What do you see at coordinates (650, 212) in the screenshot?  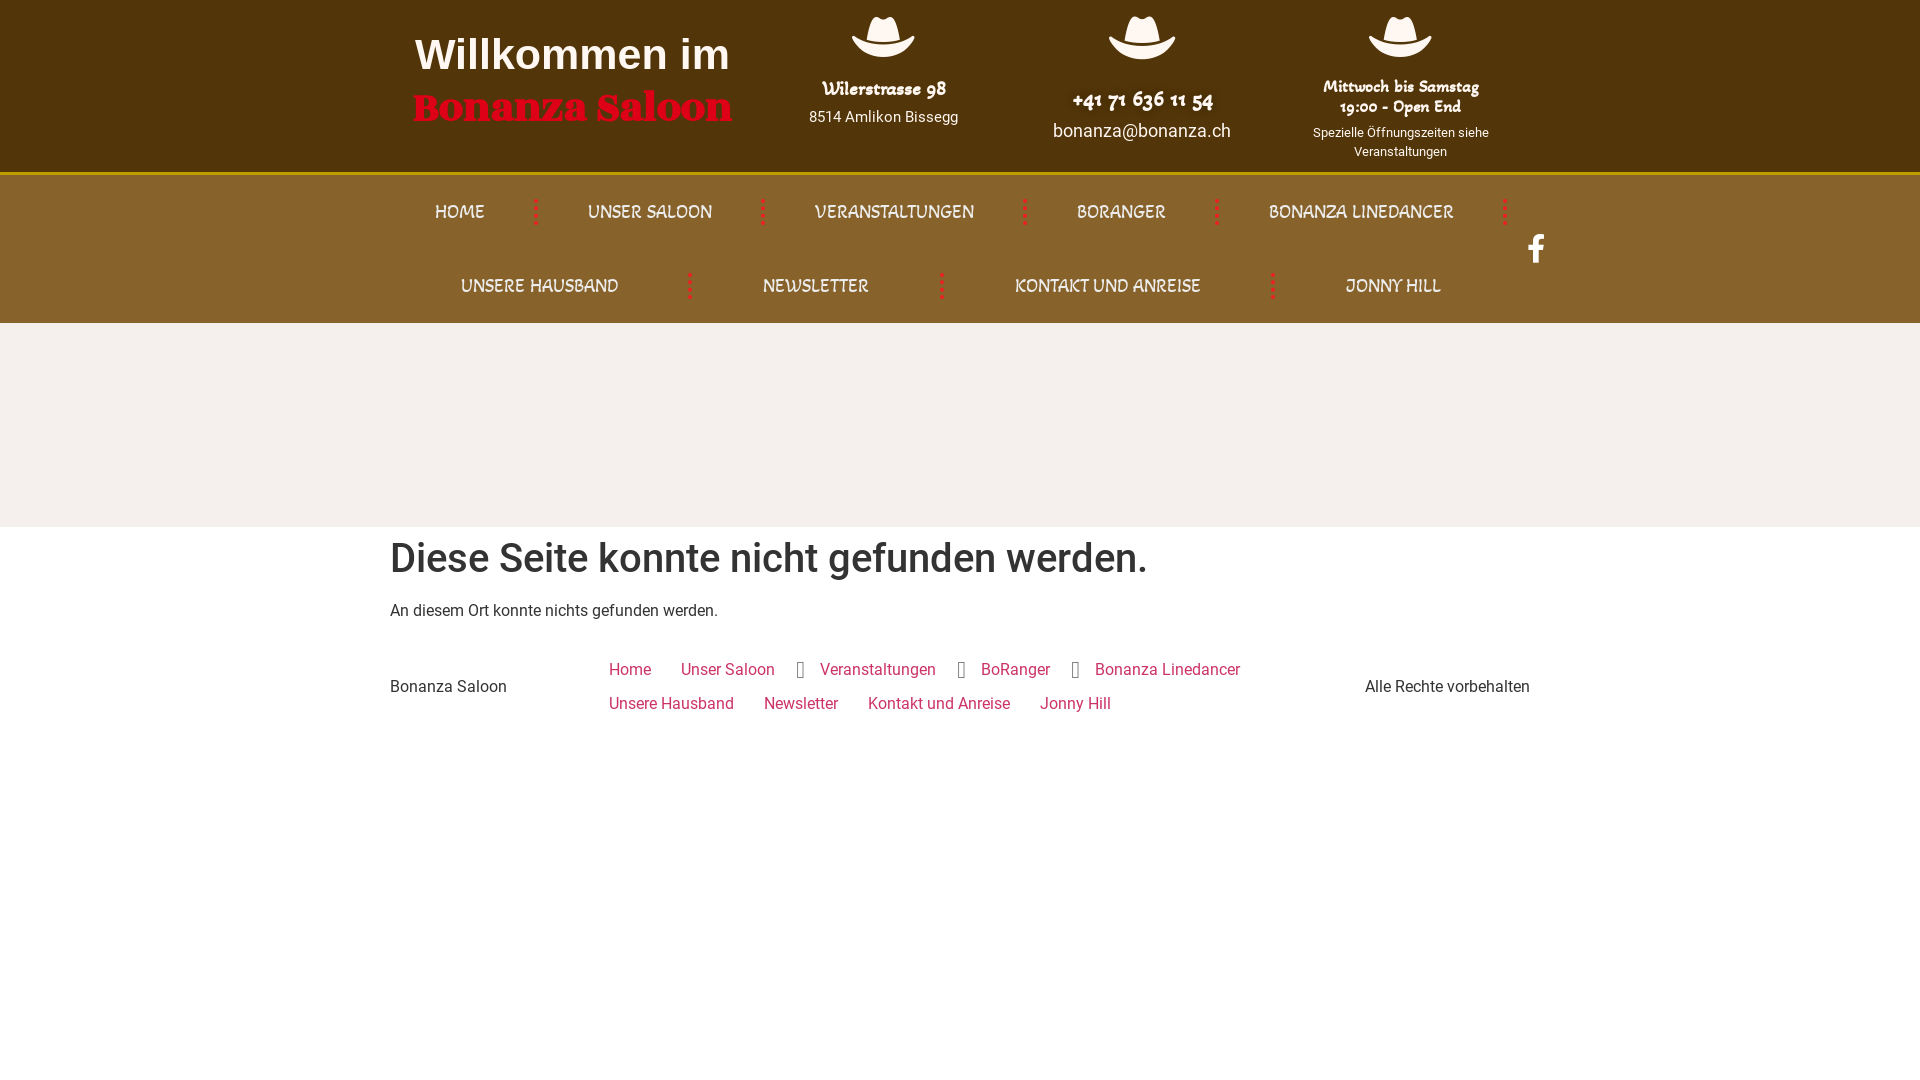 I see `UNSER SALOON` at bounding box center [650, 212].